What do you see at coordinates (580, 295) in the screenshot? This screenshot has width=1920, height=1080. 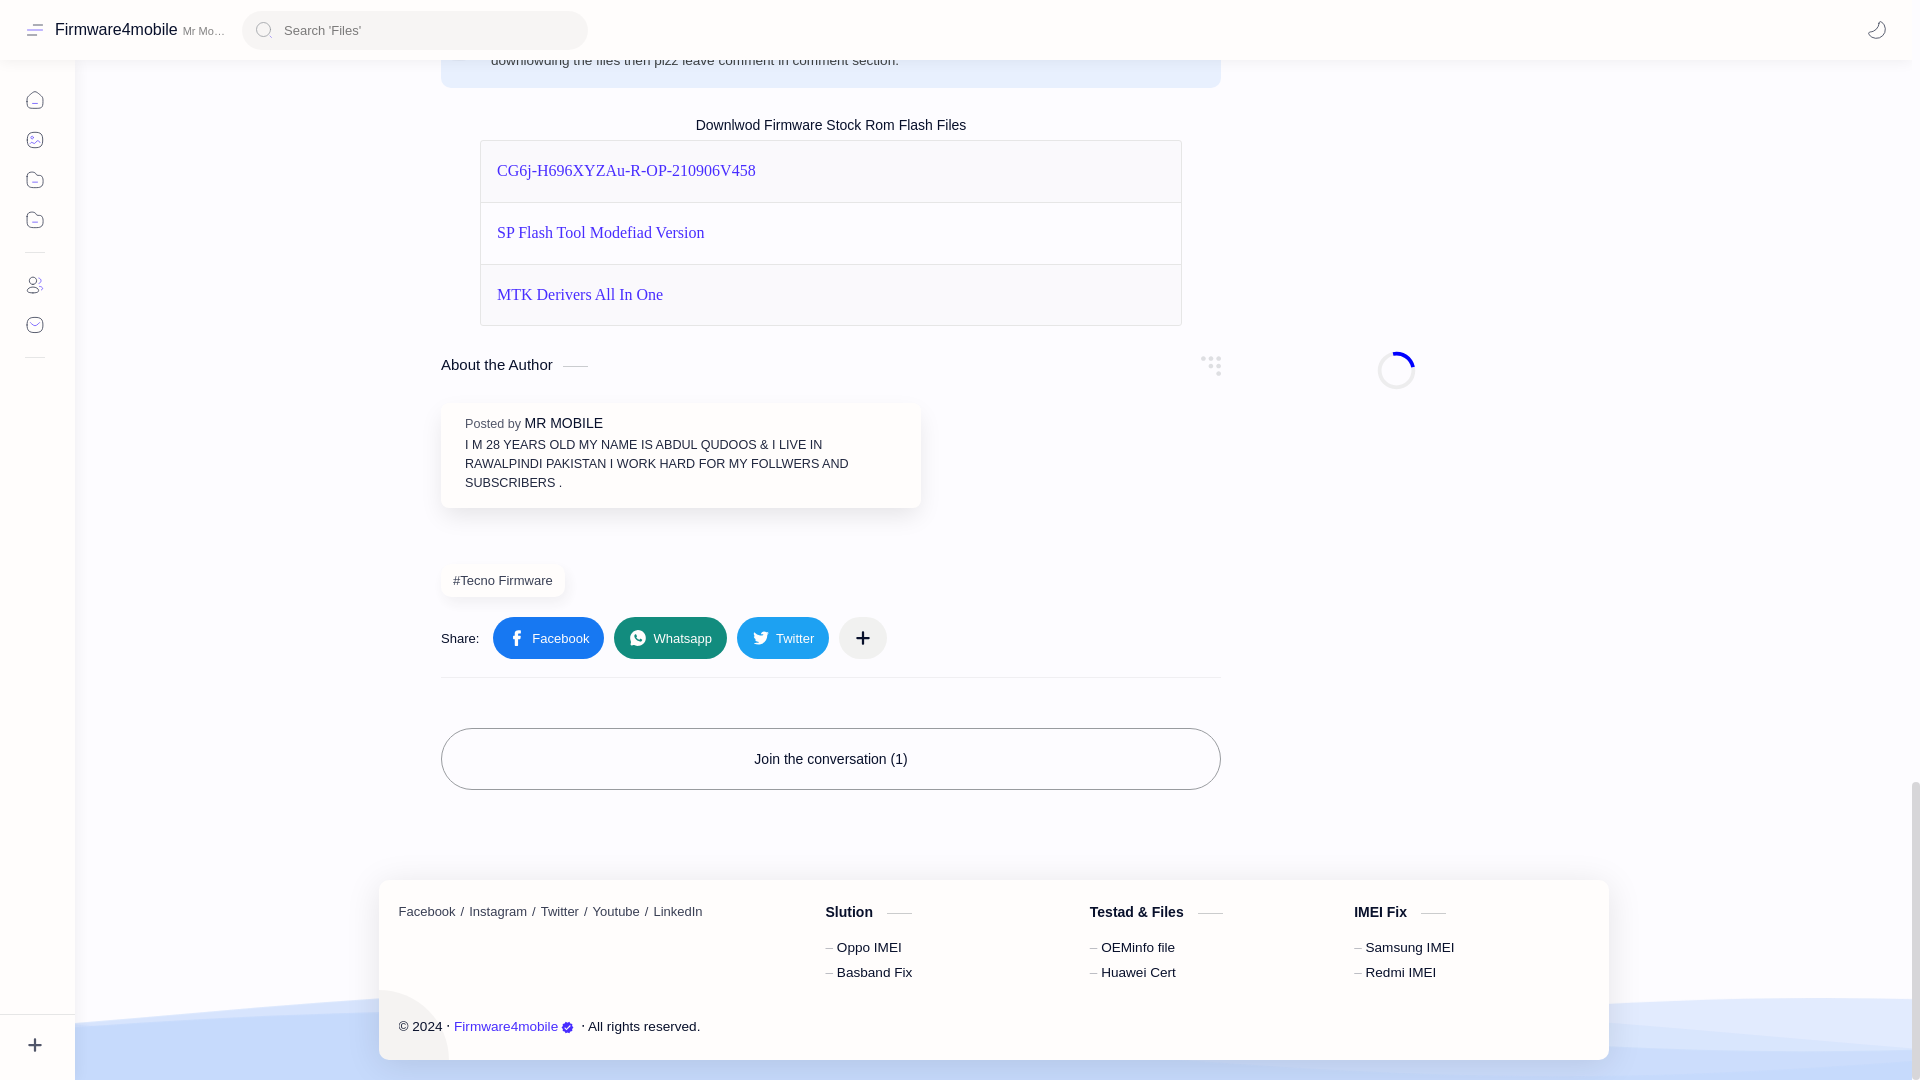 I see `MTK Derivers All In One` at bounding box center [580, 295].